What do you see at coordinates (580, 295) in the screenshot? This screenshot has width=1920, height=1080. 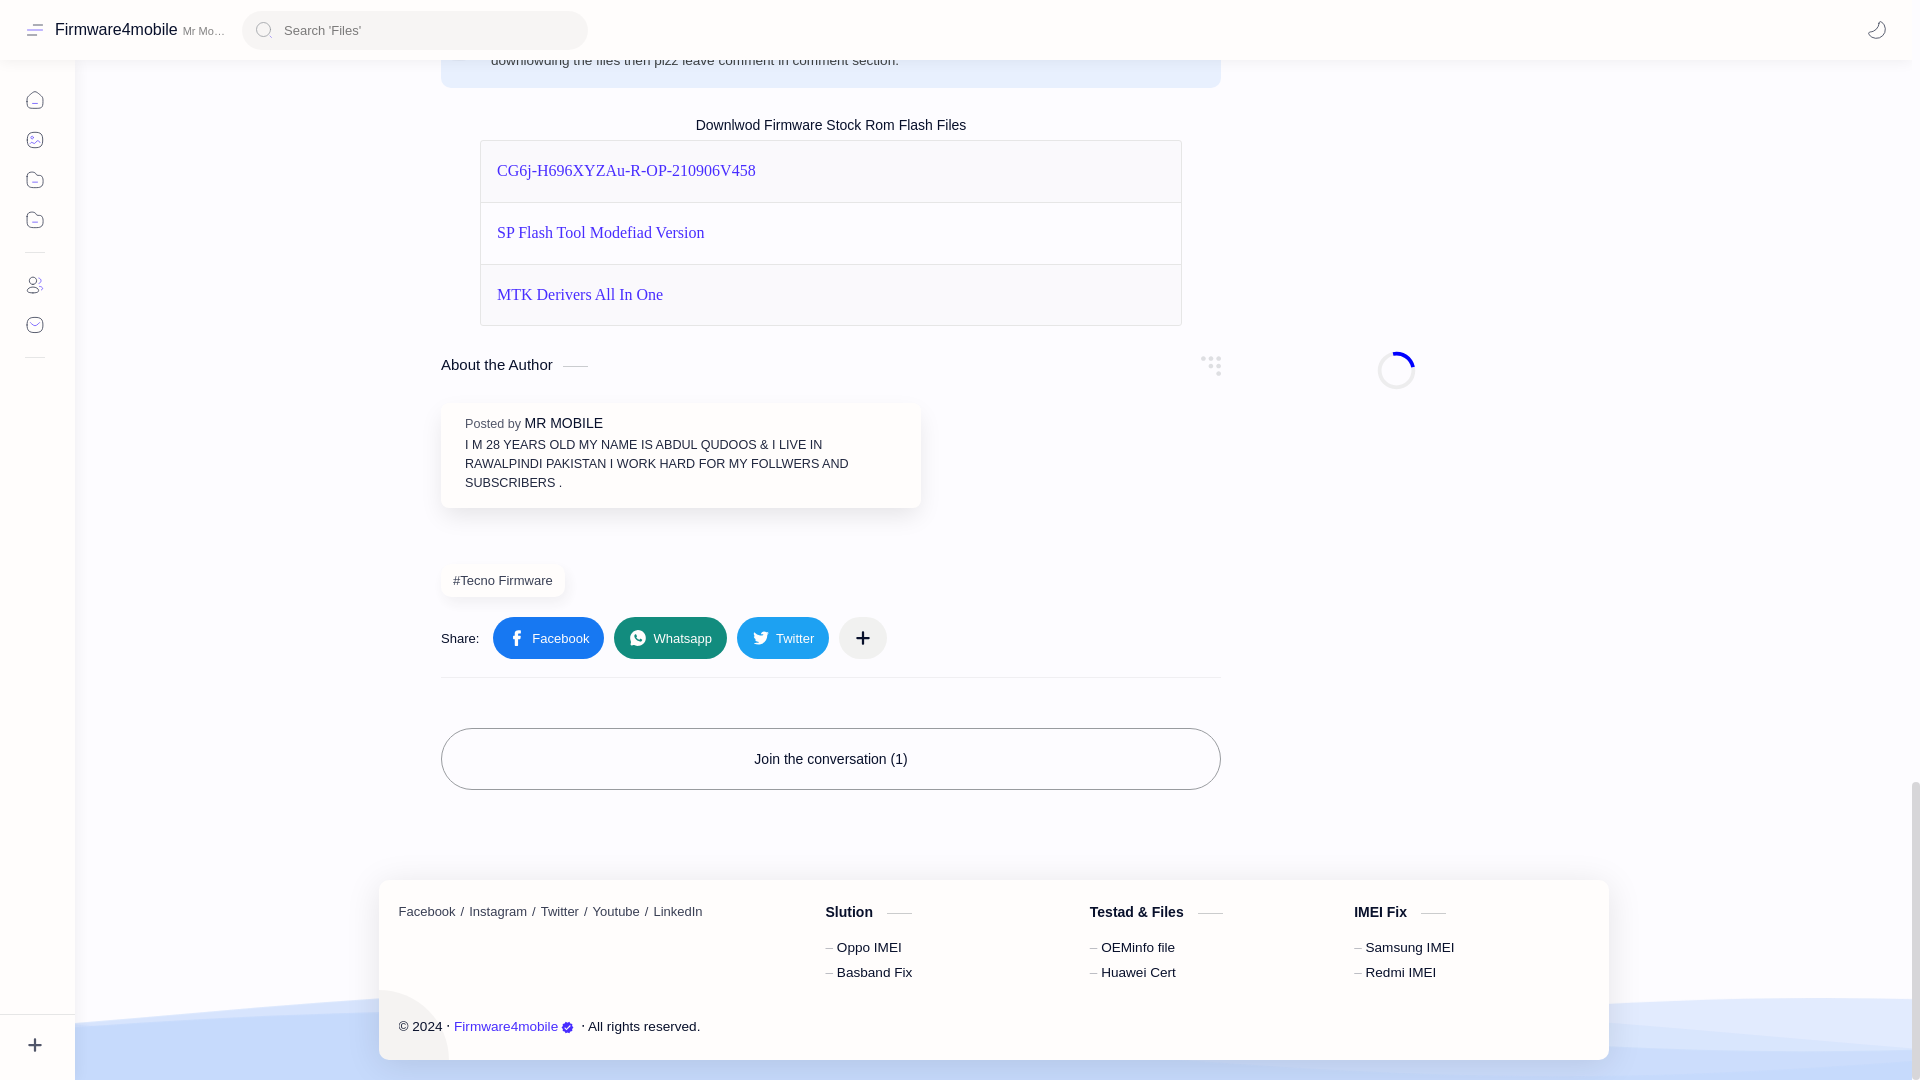 I see `MTK Derivers All In One` at bounding box center [580, 295].